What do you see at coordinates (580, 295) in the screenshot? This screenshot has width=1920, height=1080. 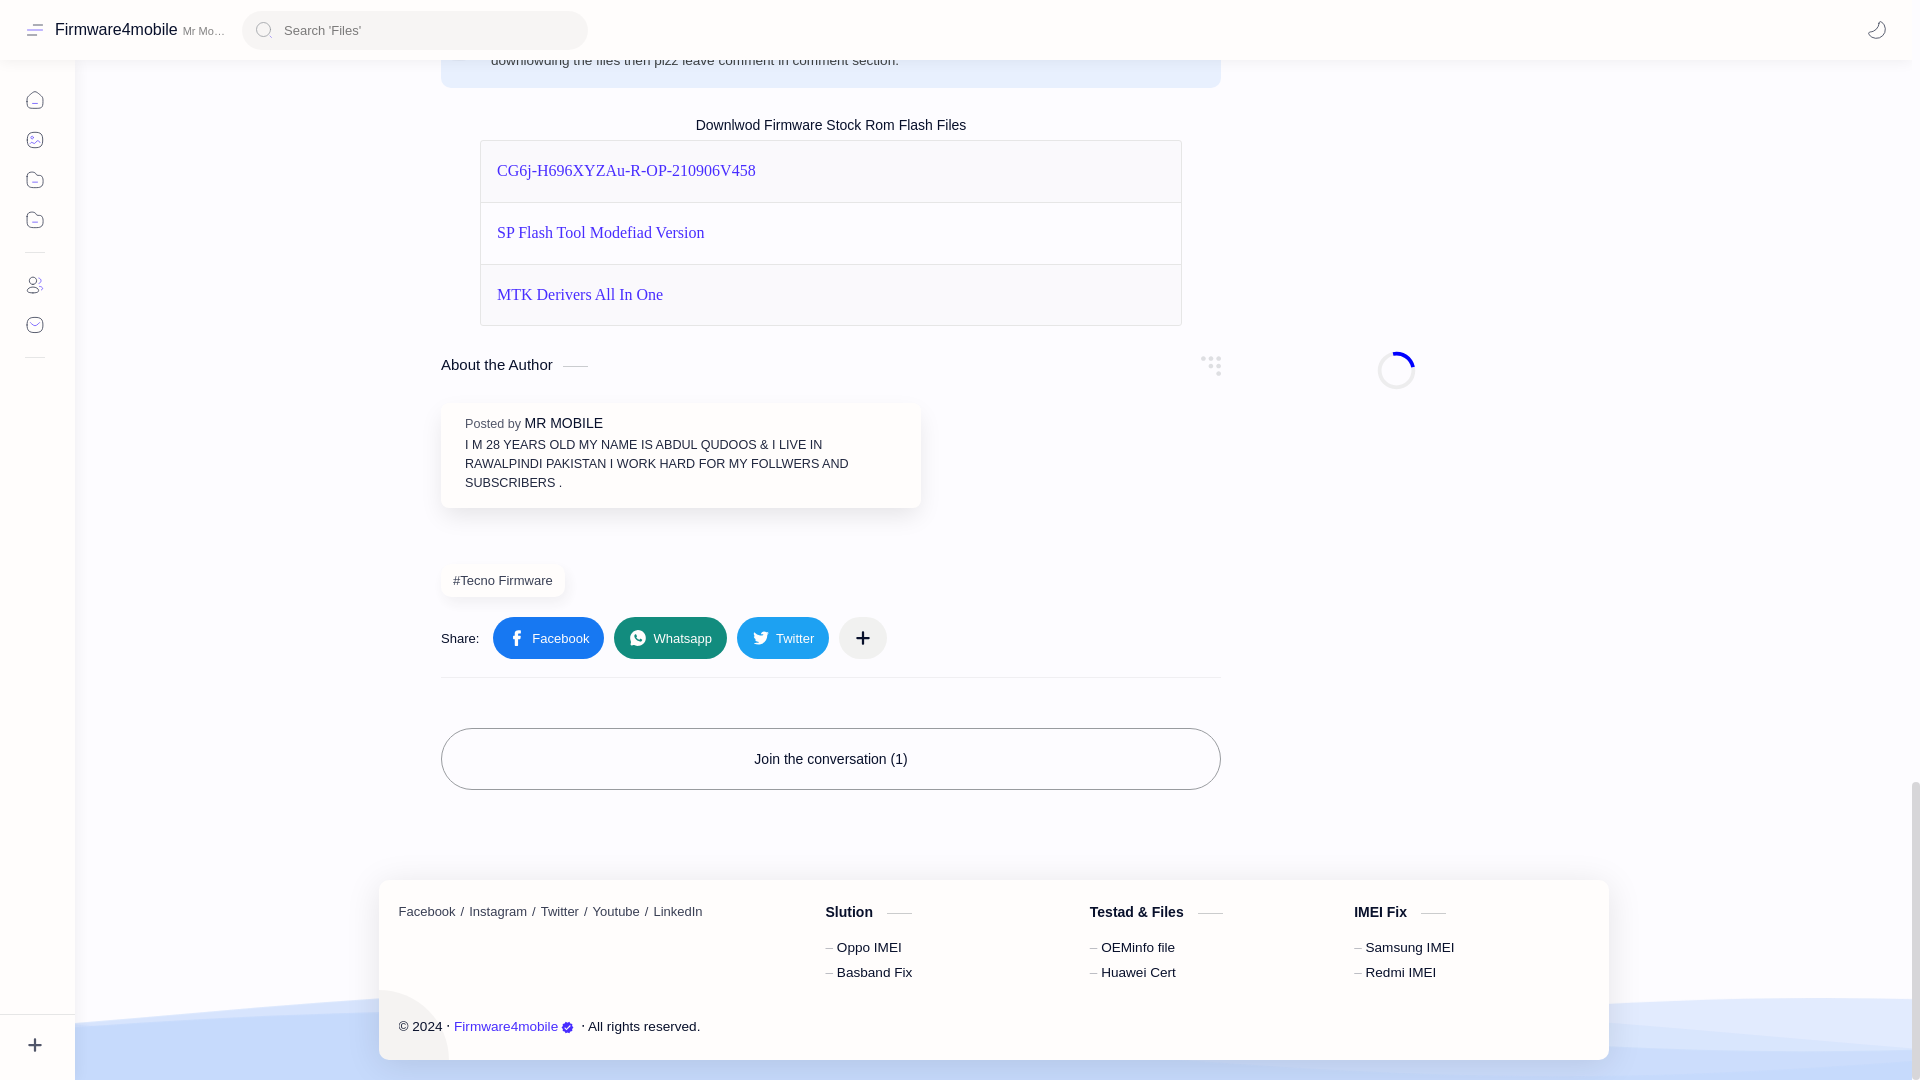 I see `MTK Derivers All In One` at bounding box center [580, 295].